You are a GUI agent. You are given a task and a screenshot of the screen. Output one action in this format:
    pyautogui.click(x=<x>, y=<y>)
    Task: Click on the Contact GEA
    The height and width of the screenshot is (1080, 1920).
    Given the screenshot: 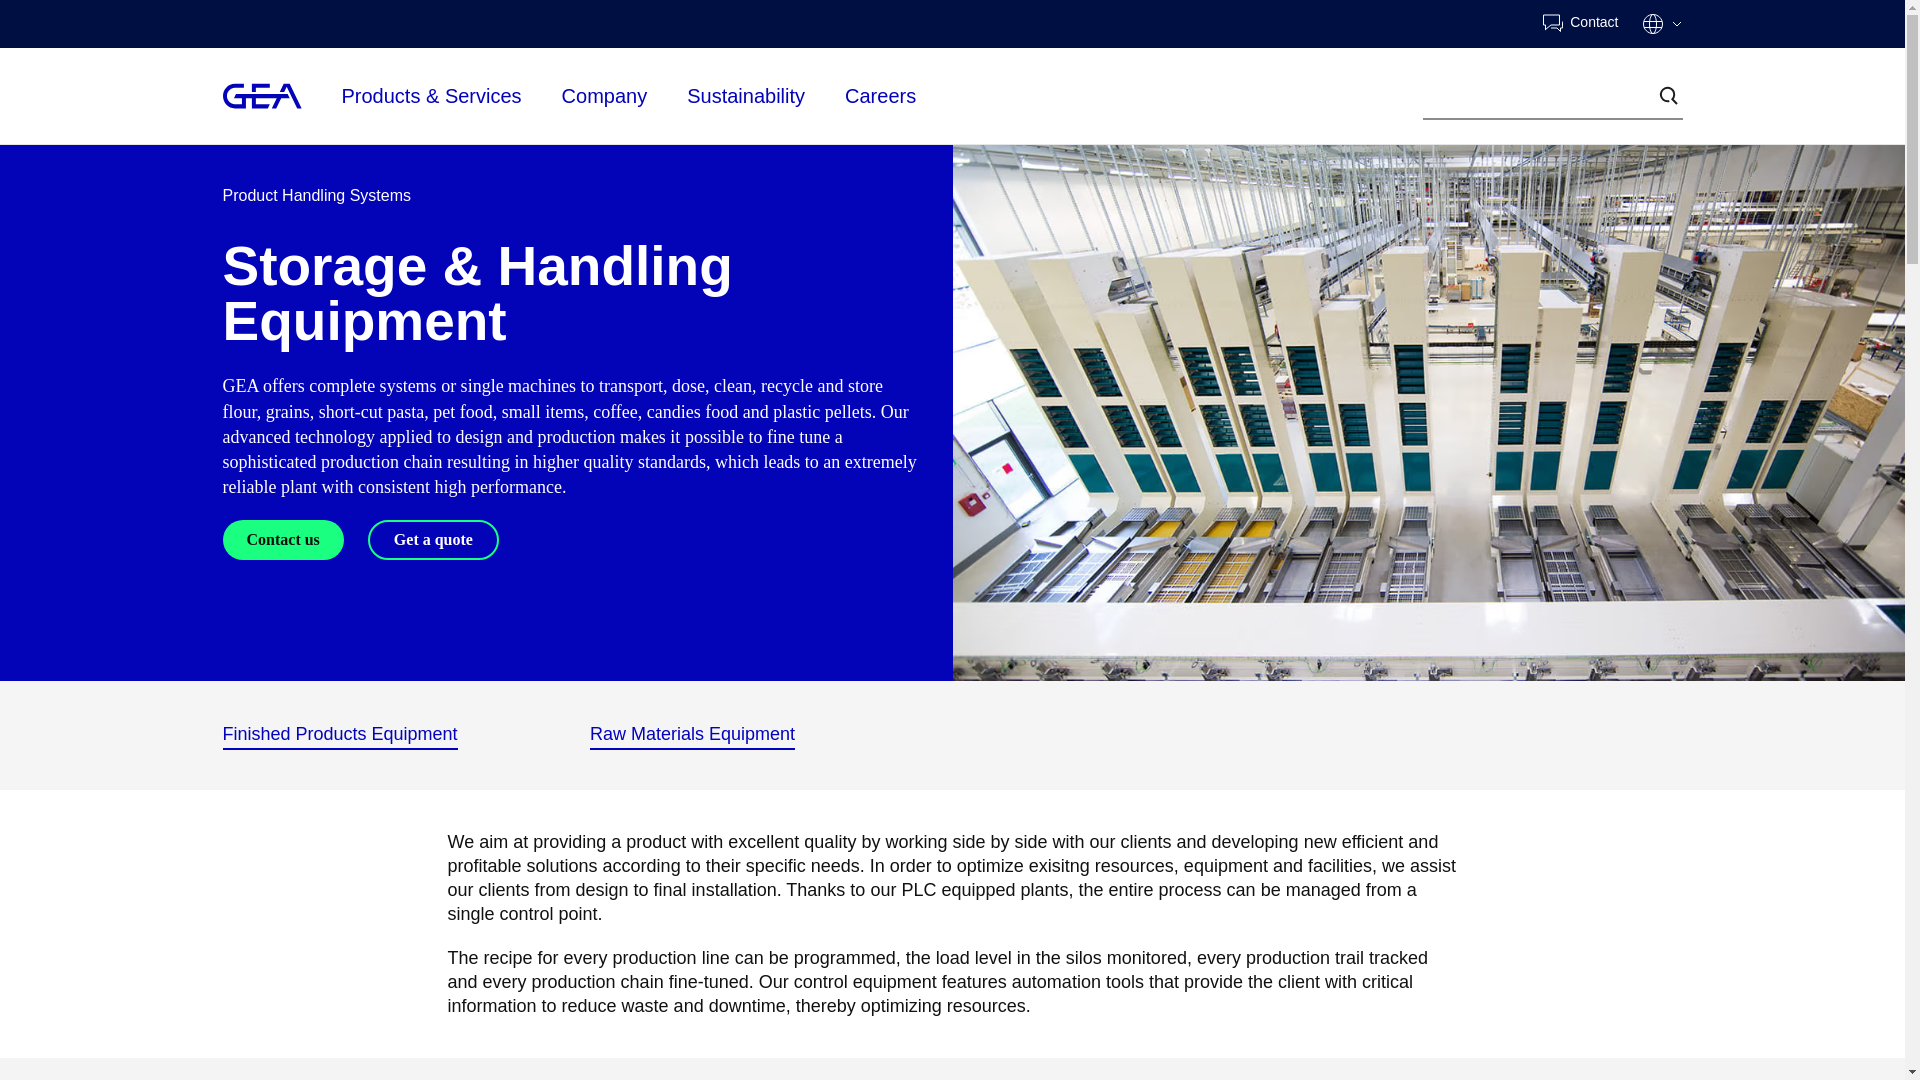 What is the action you would take?
    pyautogui.click(x=1580, y=24)
    